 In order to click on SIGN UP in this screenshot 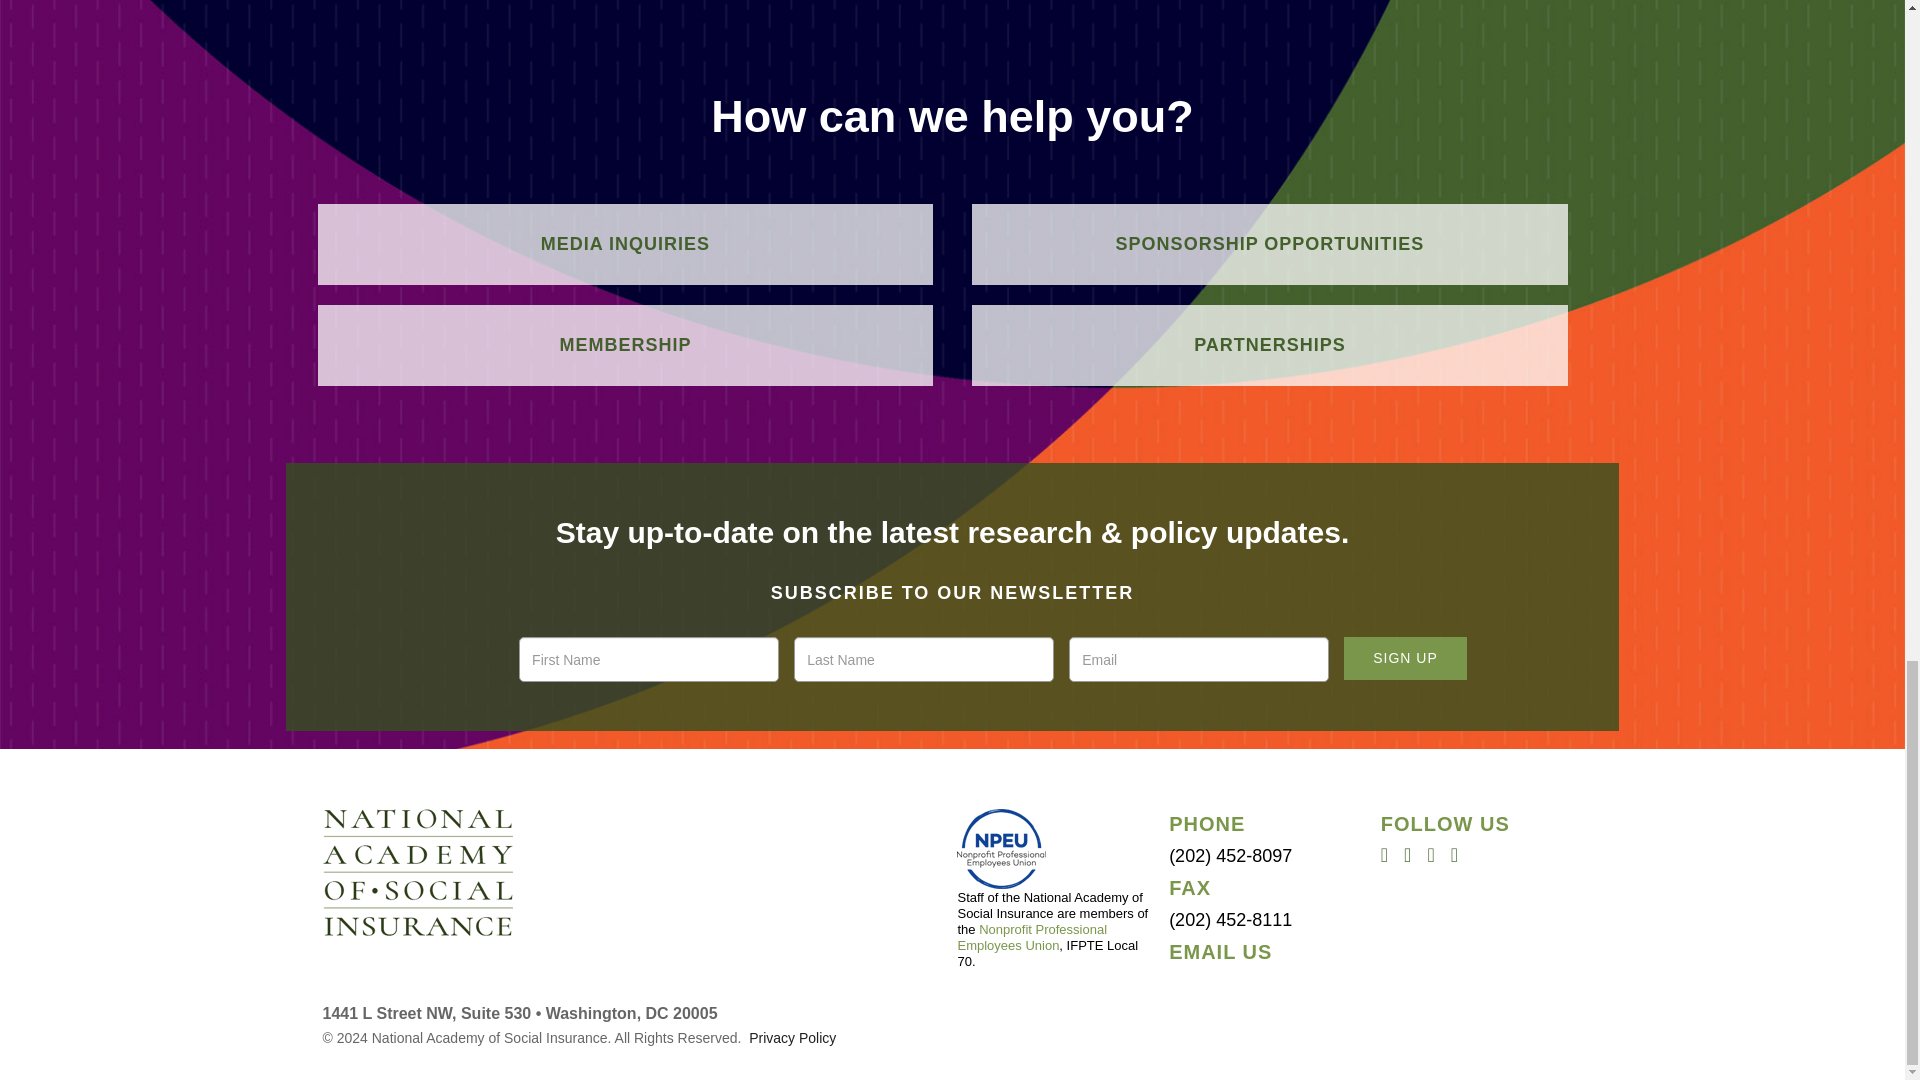, I will do `click(1405, 658)`.